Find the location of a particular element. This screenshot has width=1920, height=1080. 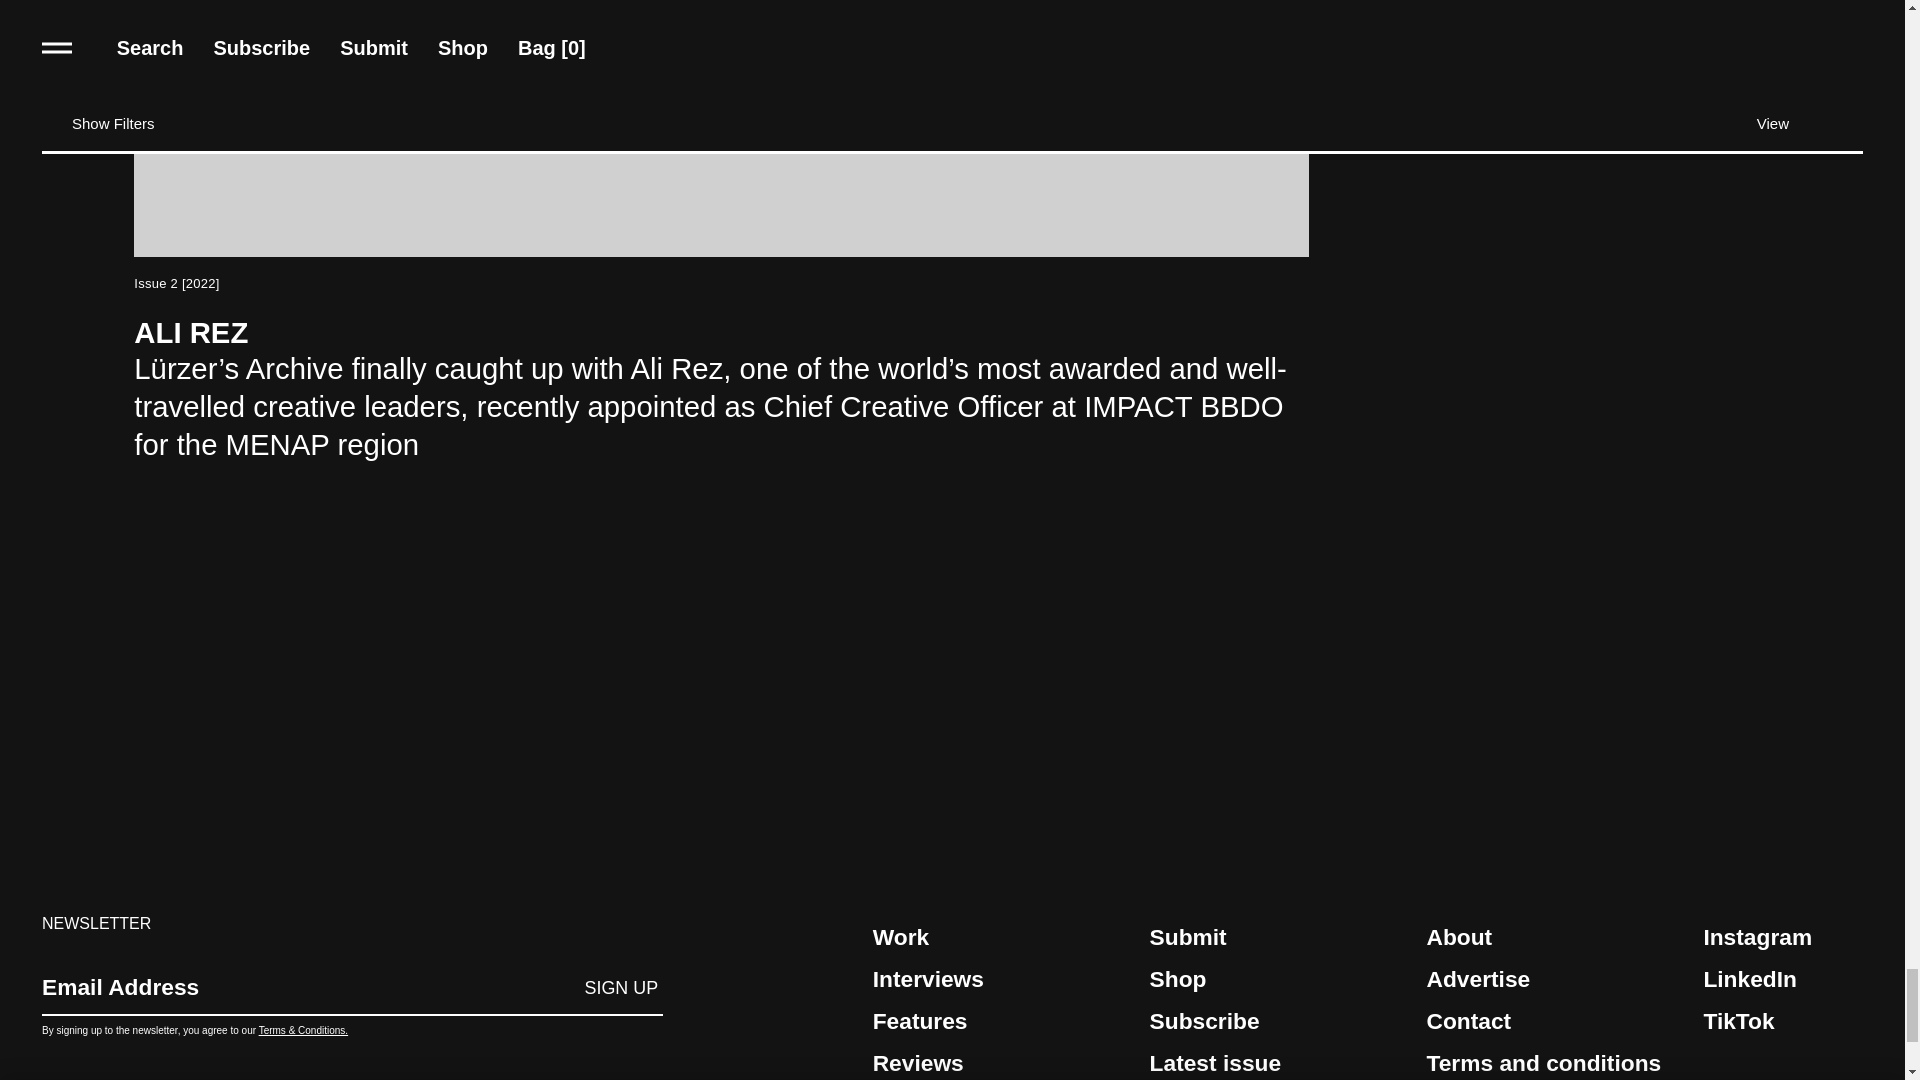

Contact is located at coordinates (1552, 1022).